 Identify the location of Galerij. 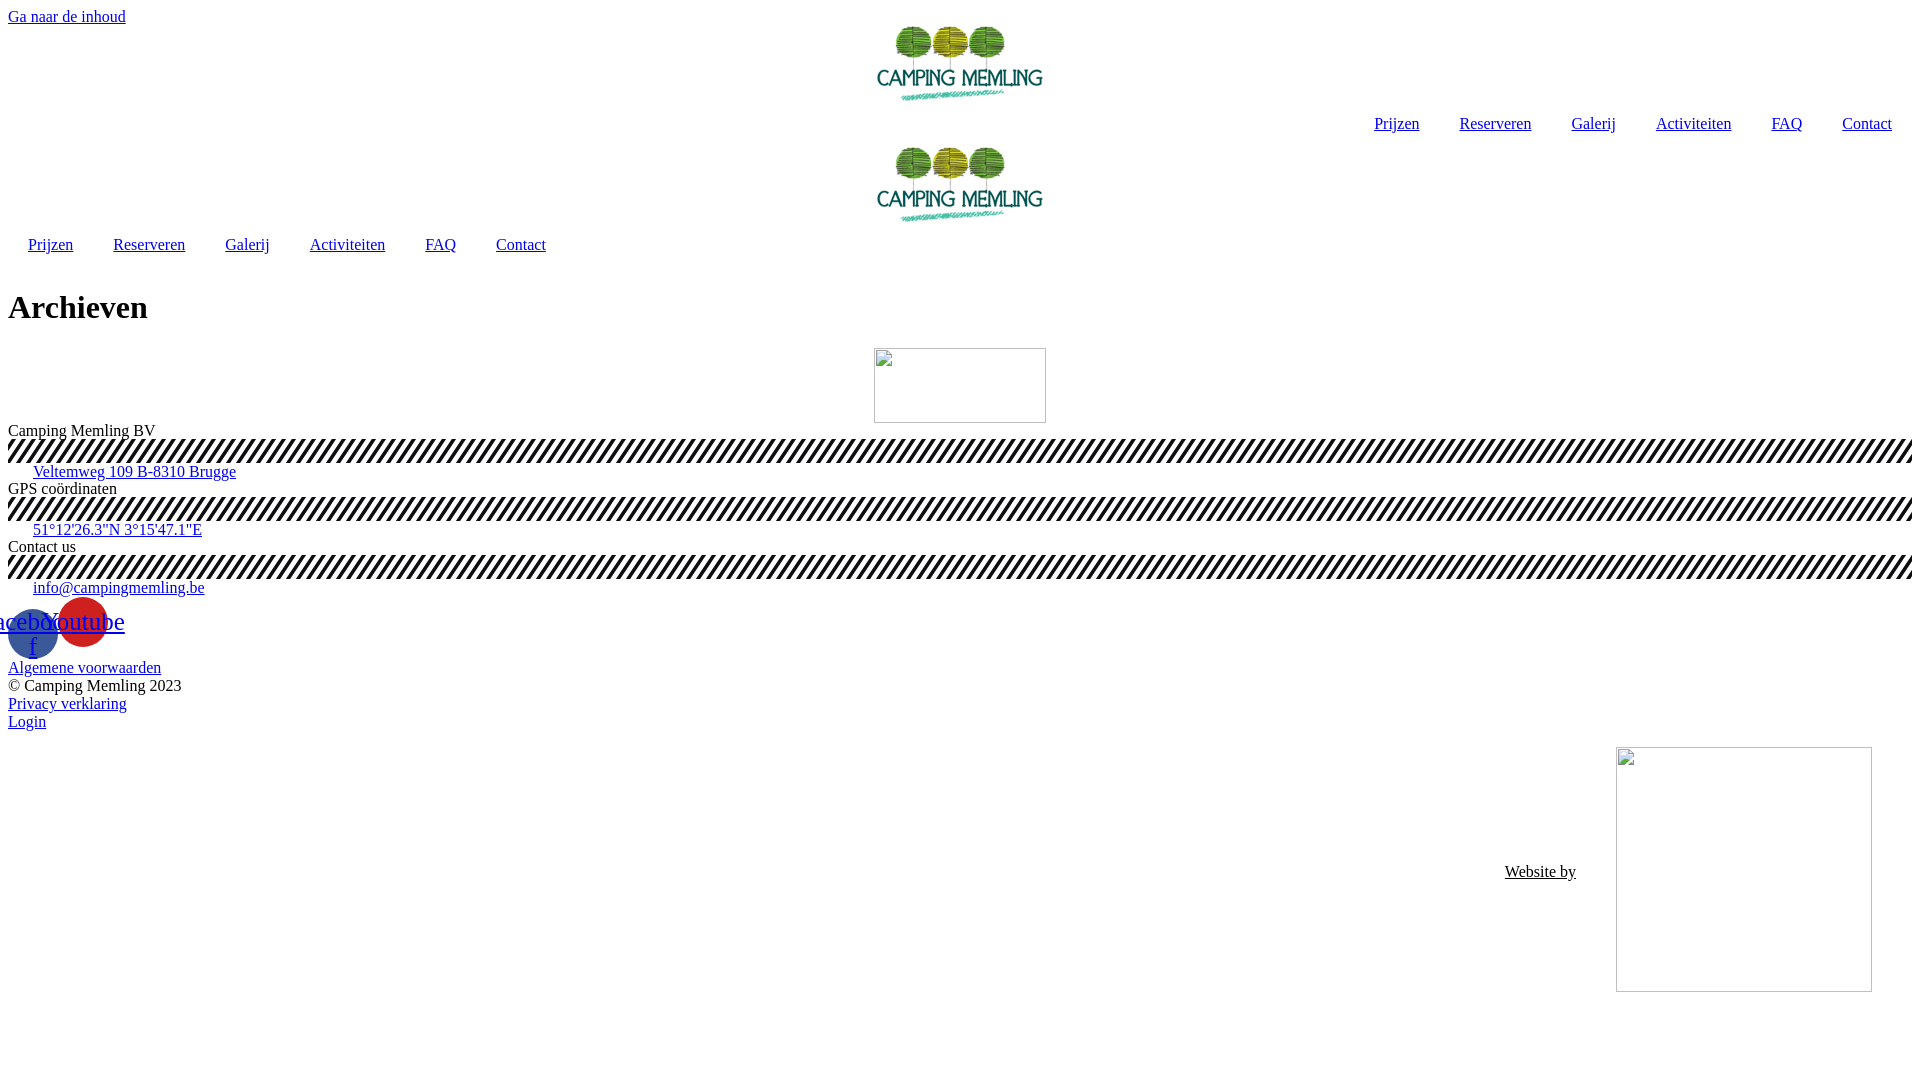
(1593, 124).